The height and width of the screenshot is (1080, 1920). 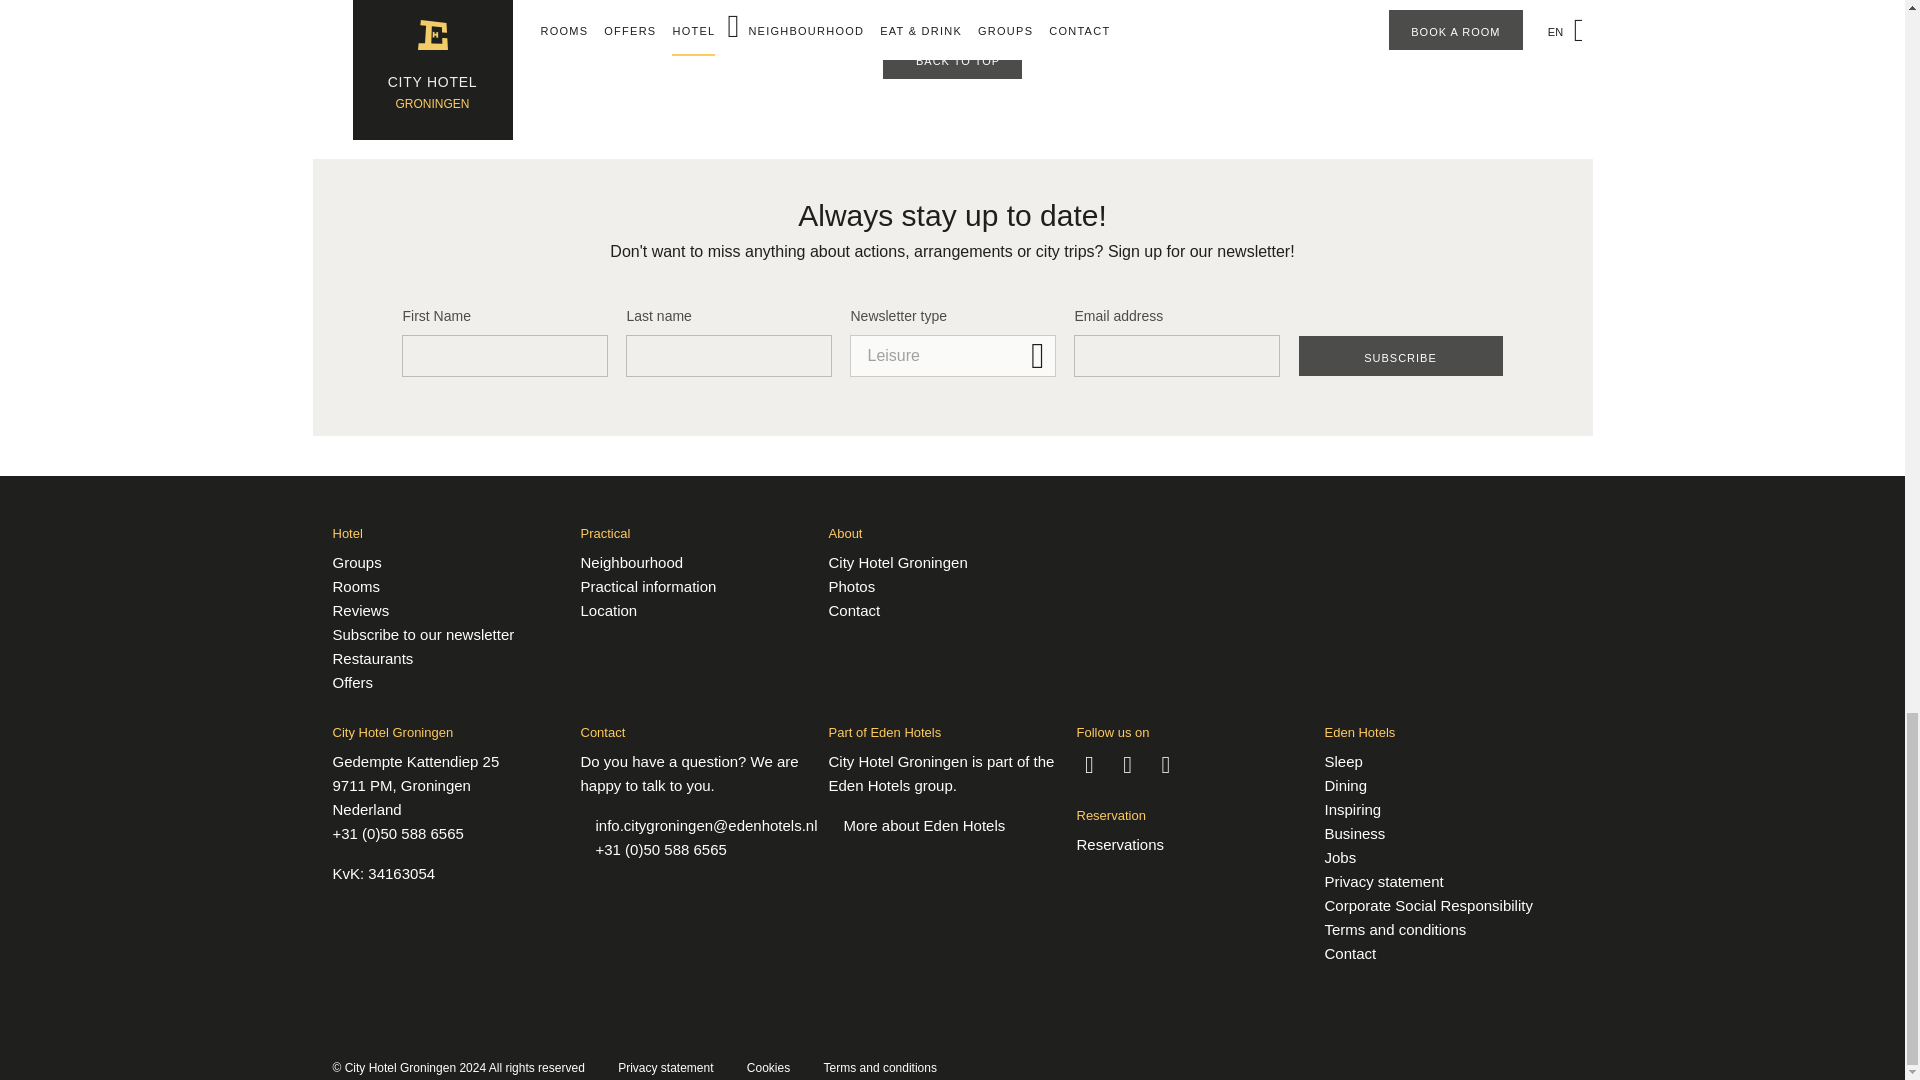 I want to click on Offers, so click(x=352, y=682).